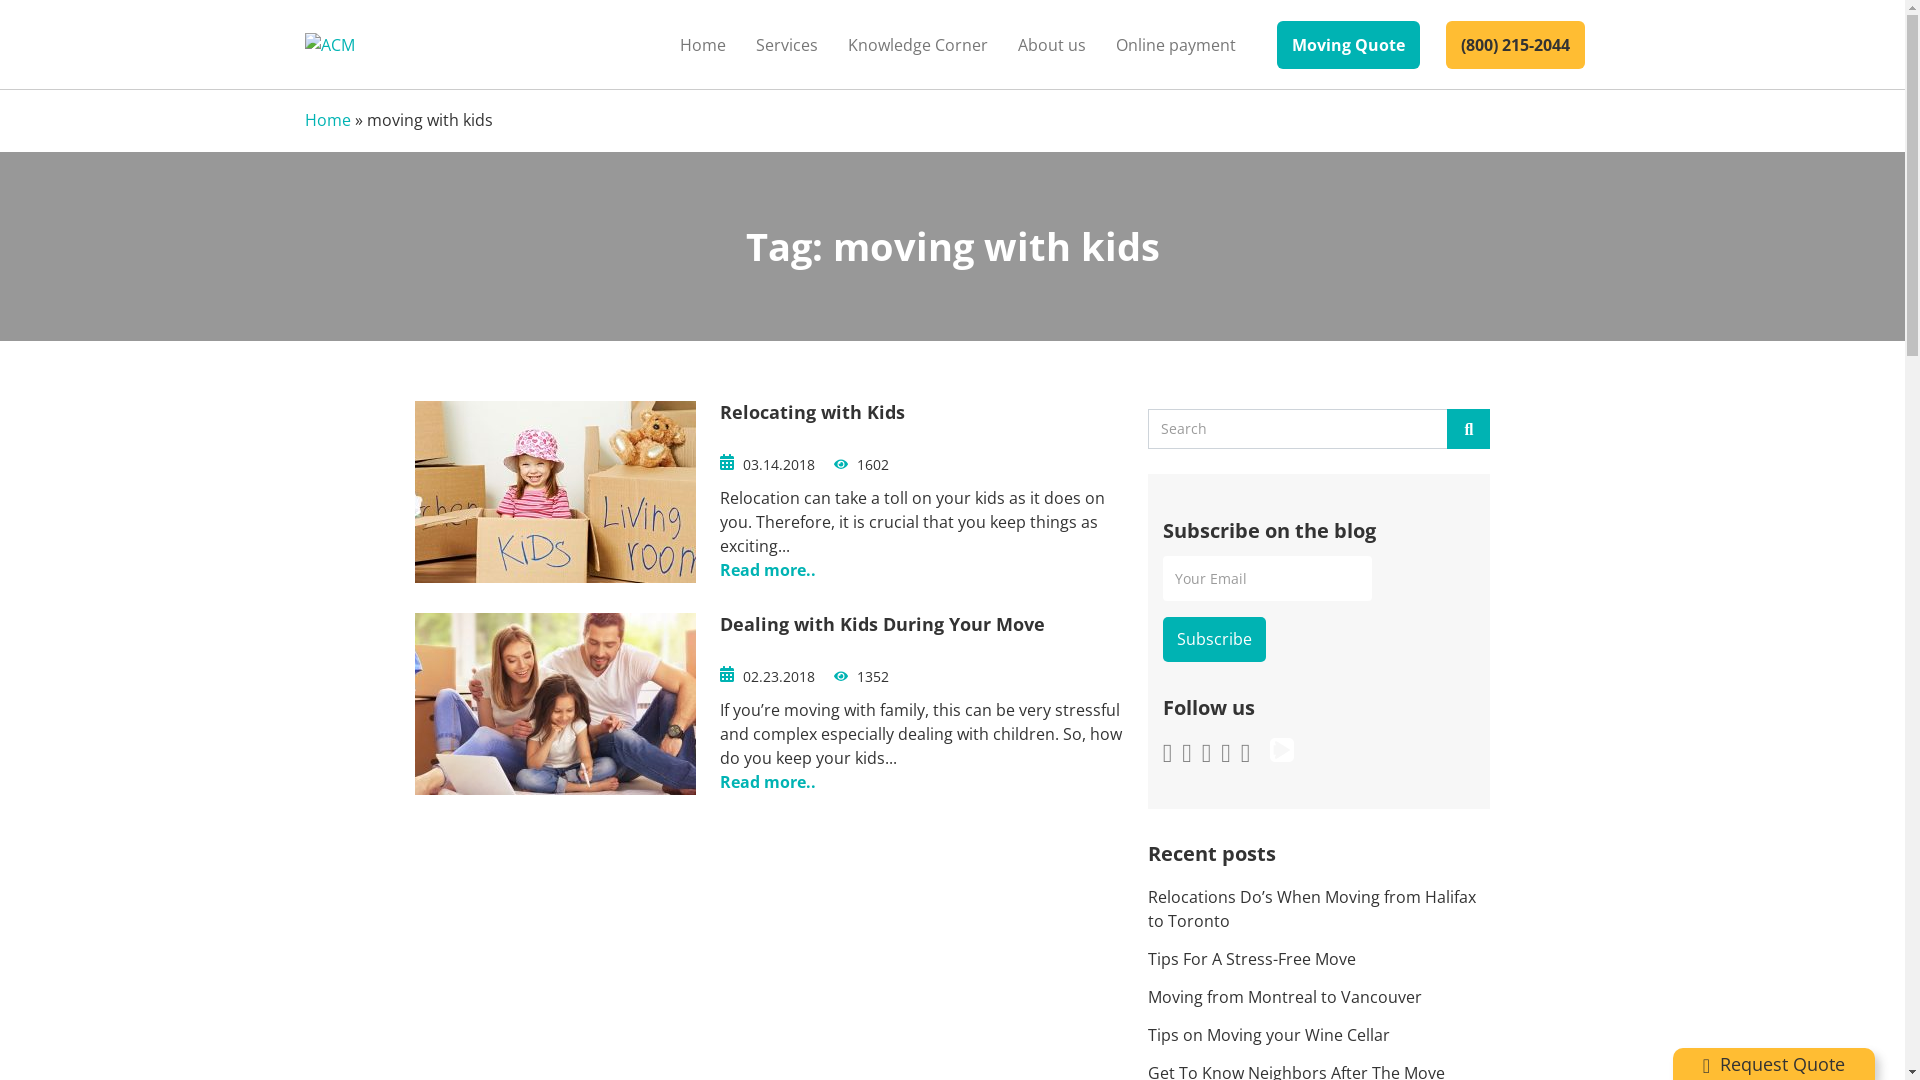  I want to click on Read more.., so click(768, 570).